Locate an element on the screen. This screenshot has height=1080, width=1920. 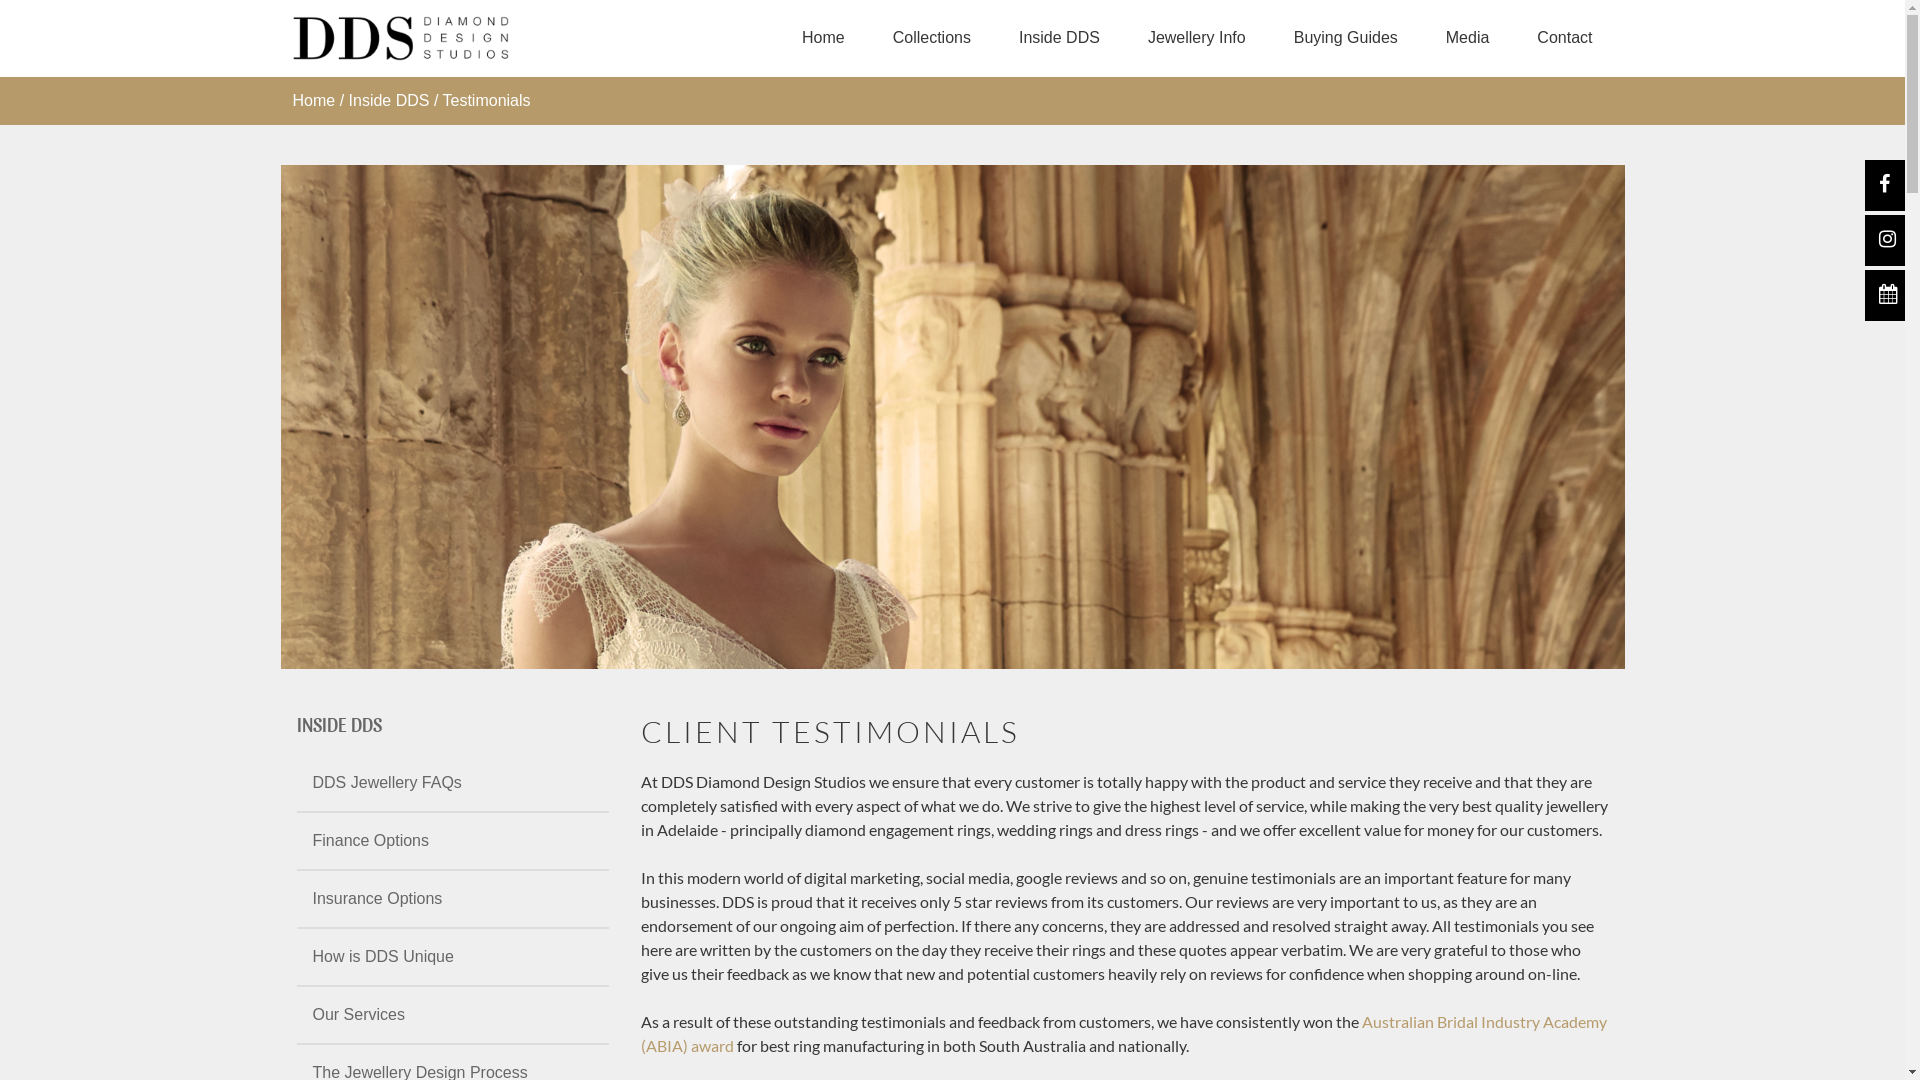
Home is located at coordinates (314, 100).